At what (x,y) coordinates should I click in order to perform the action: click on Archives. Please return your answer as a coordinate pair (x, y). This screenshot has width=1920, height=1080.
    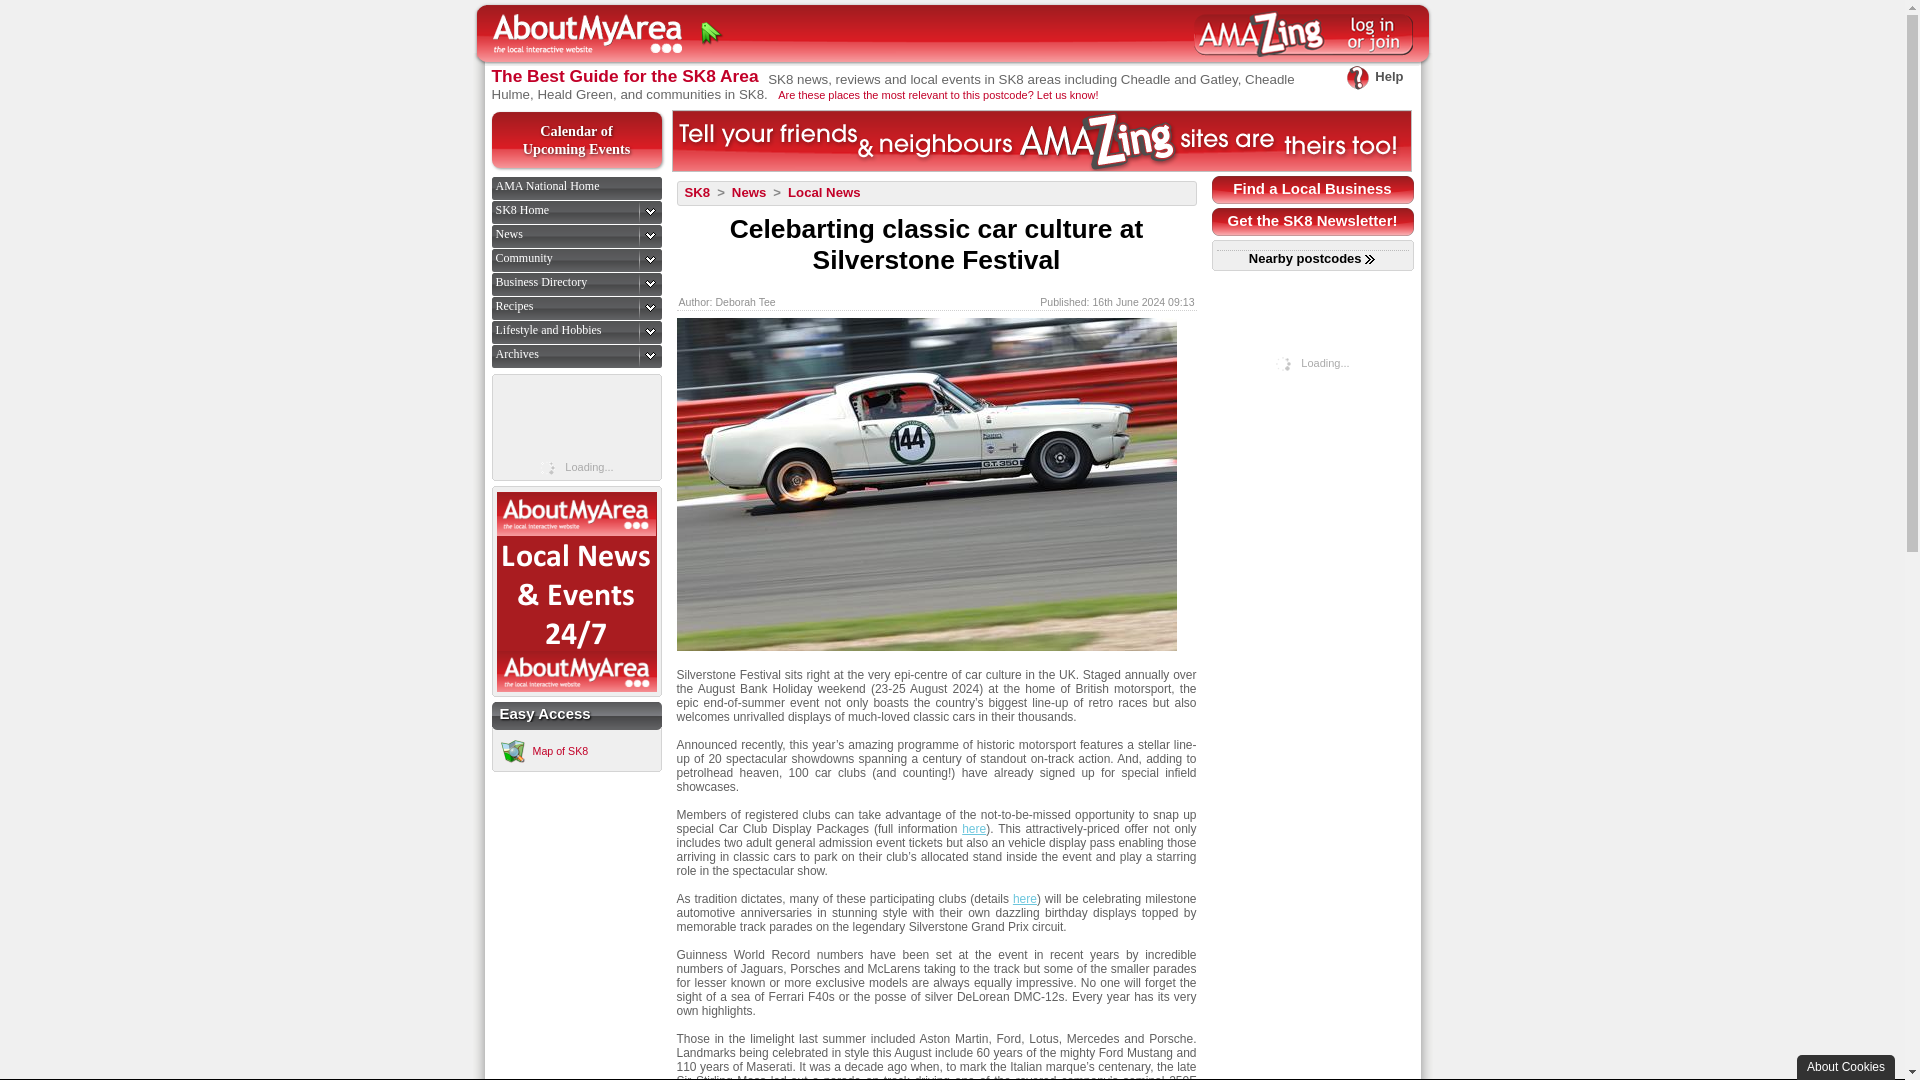
    Looking at the image, I should click on (517, 353).